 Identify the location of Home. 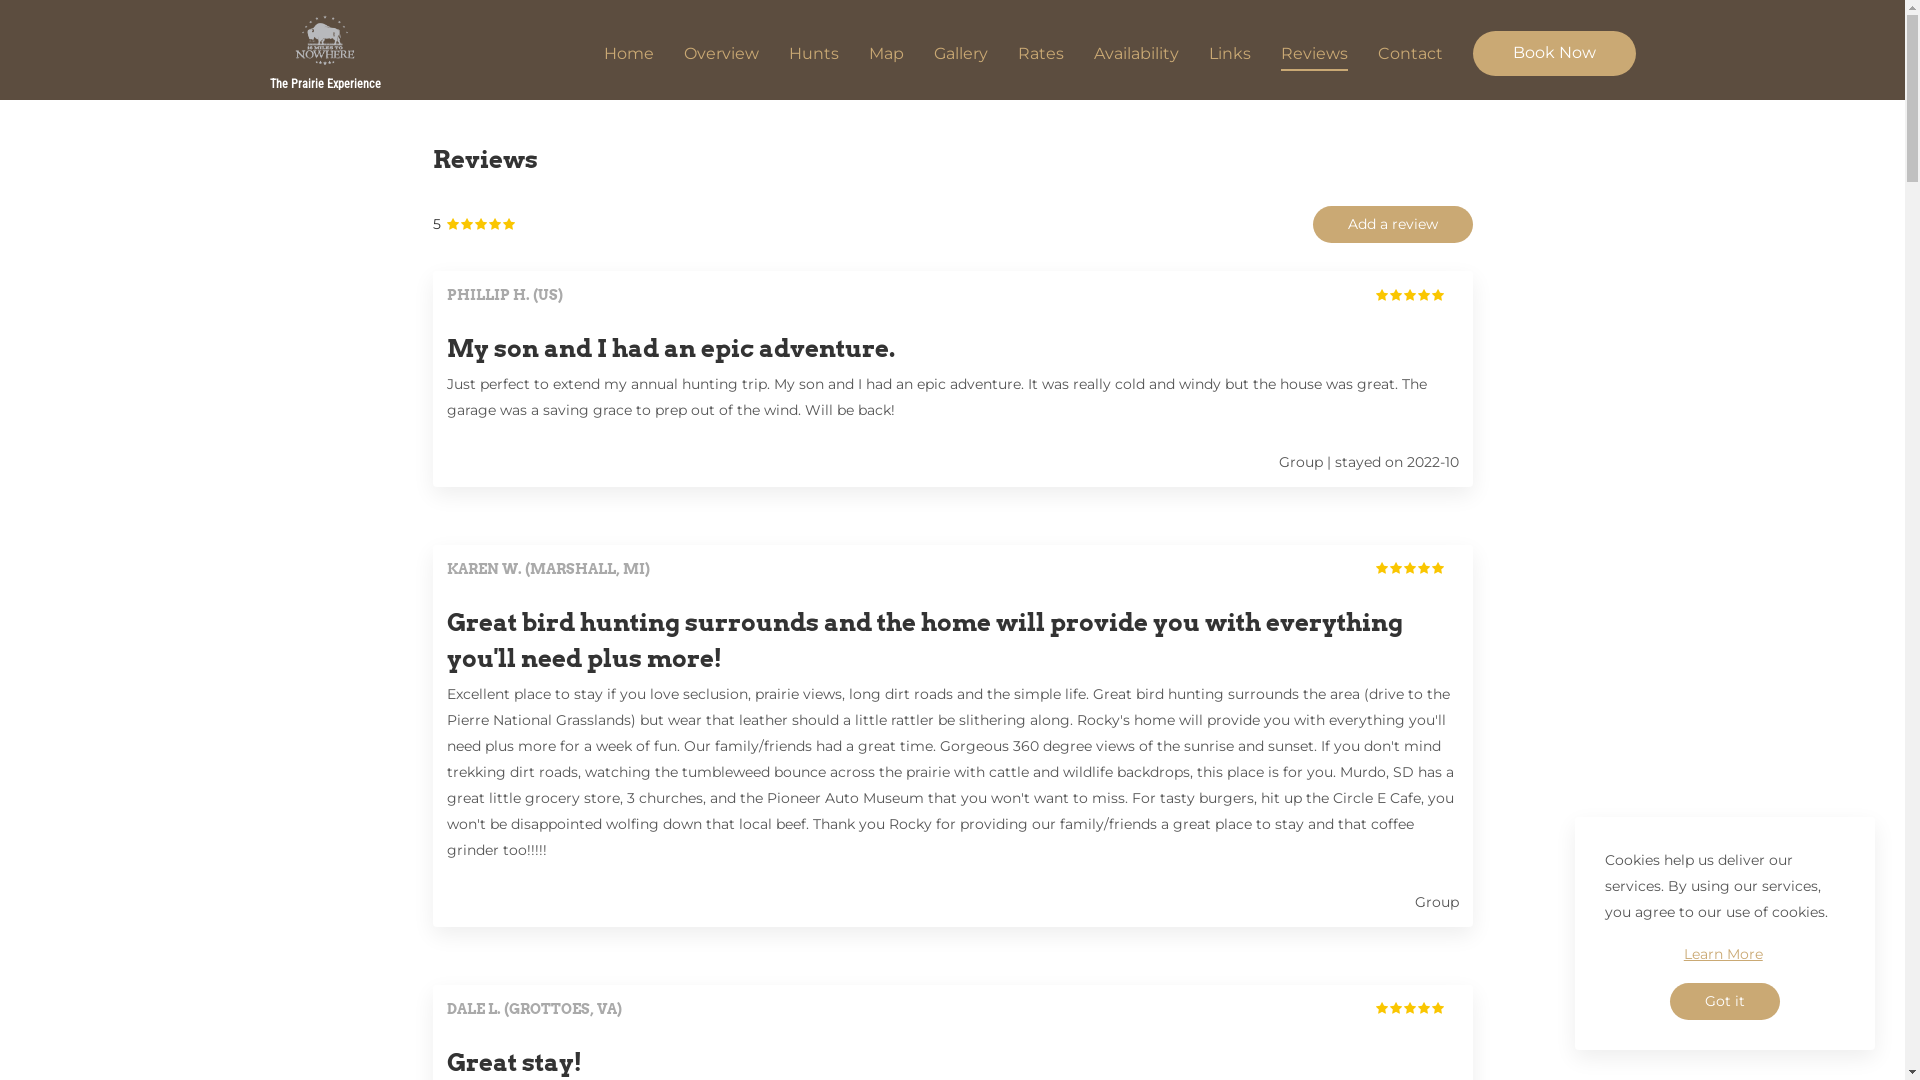
(629, 53).